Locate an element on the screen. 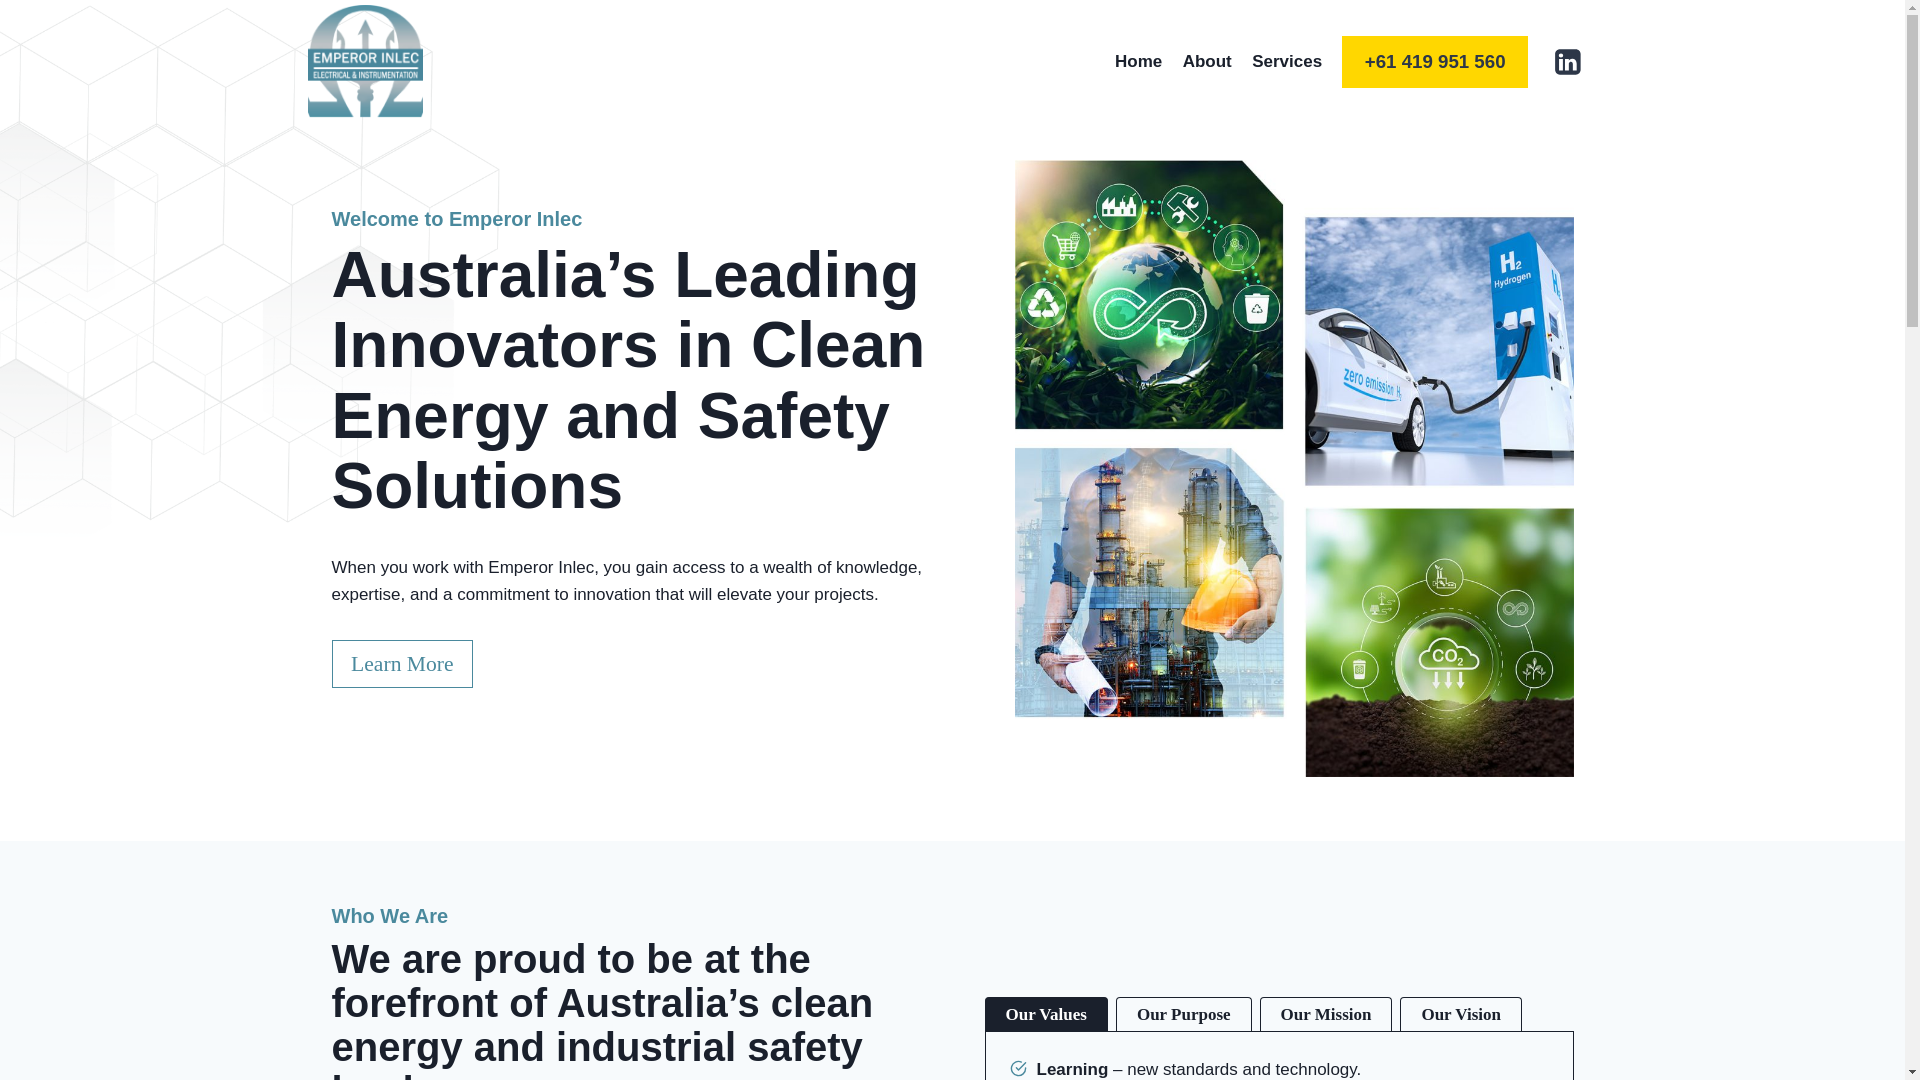  Our Mission is located at coordinates (1326, 1015).